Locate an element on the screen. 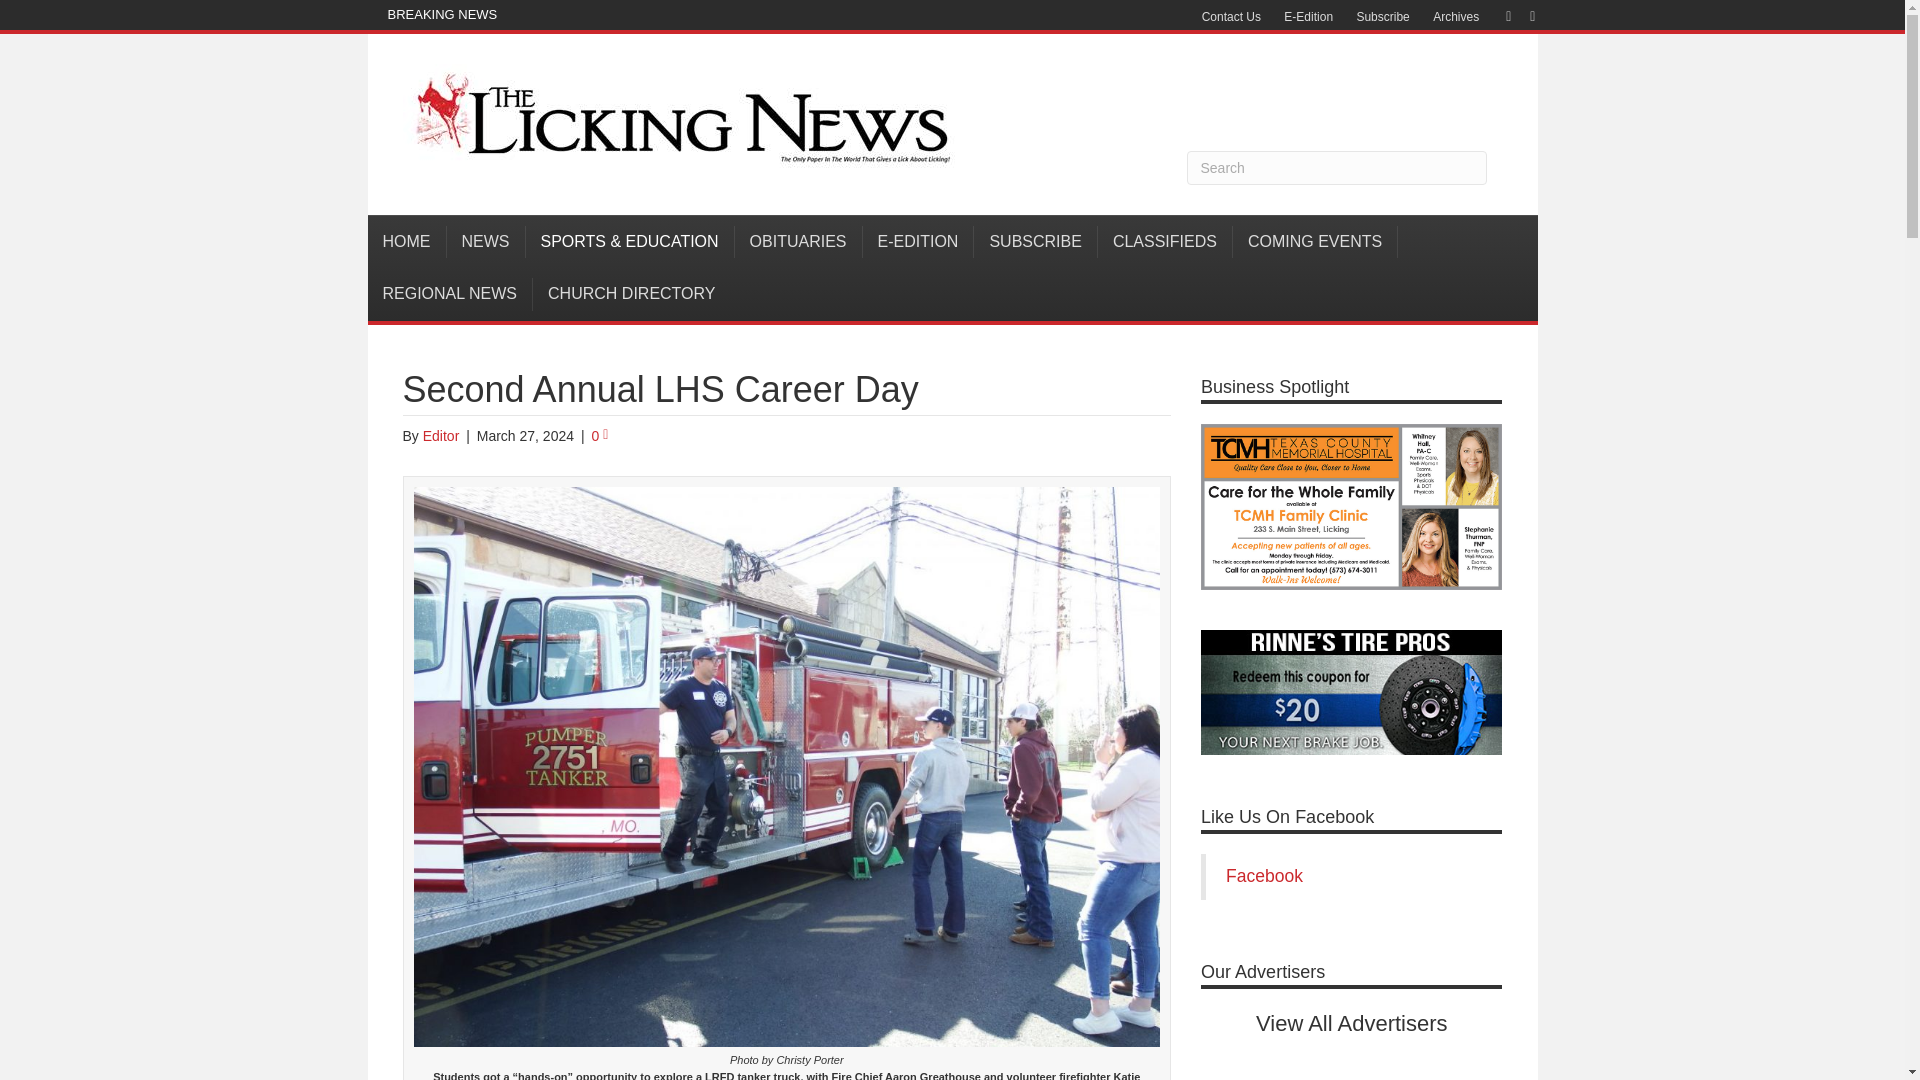 This screenshot has width=1920, height=1080. Subscribe is located at coordinates (1382, 17).